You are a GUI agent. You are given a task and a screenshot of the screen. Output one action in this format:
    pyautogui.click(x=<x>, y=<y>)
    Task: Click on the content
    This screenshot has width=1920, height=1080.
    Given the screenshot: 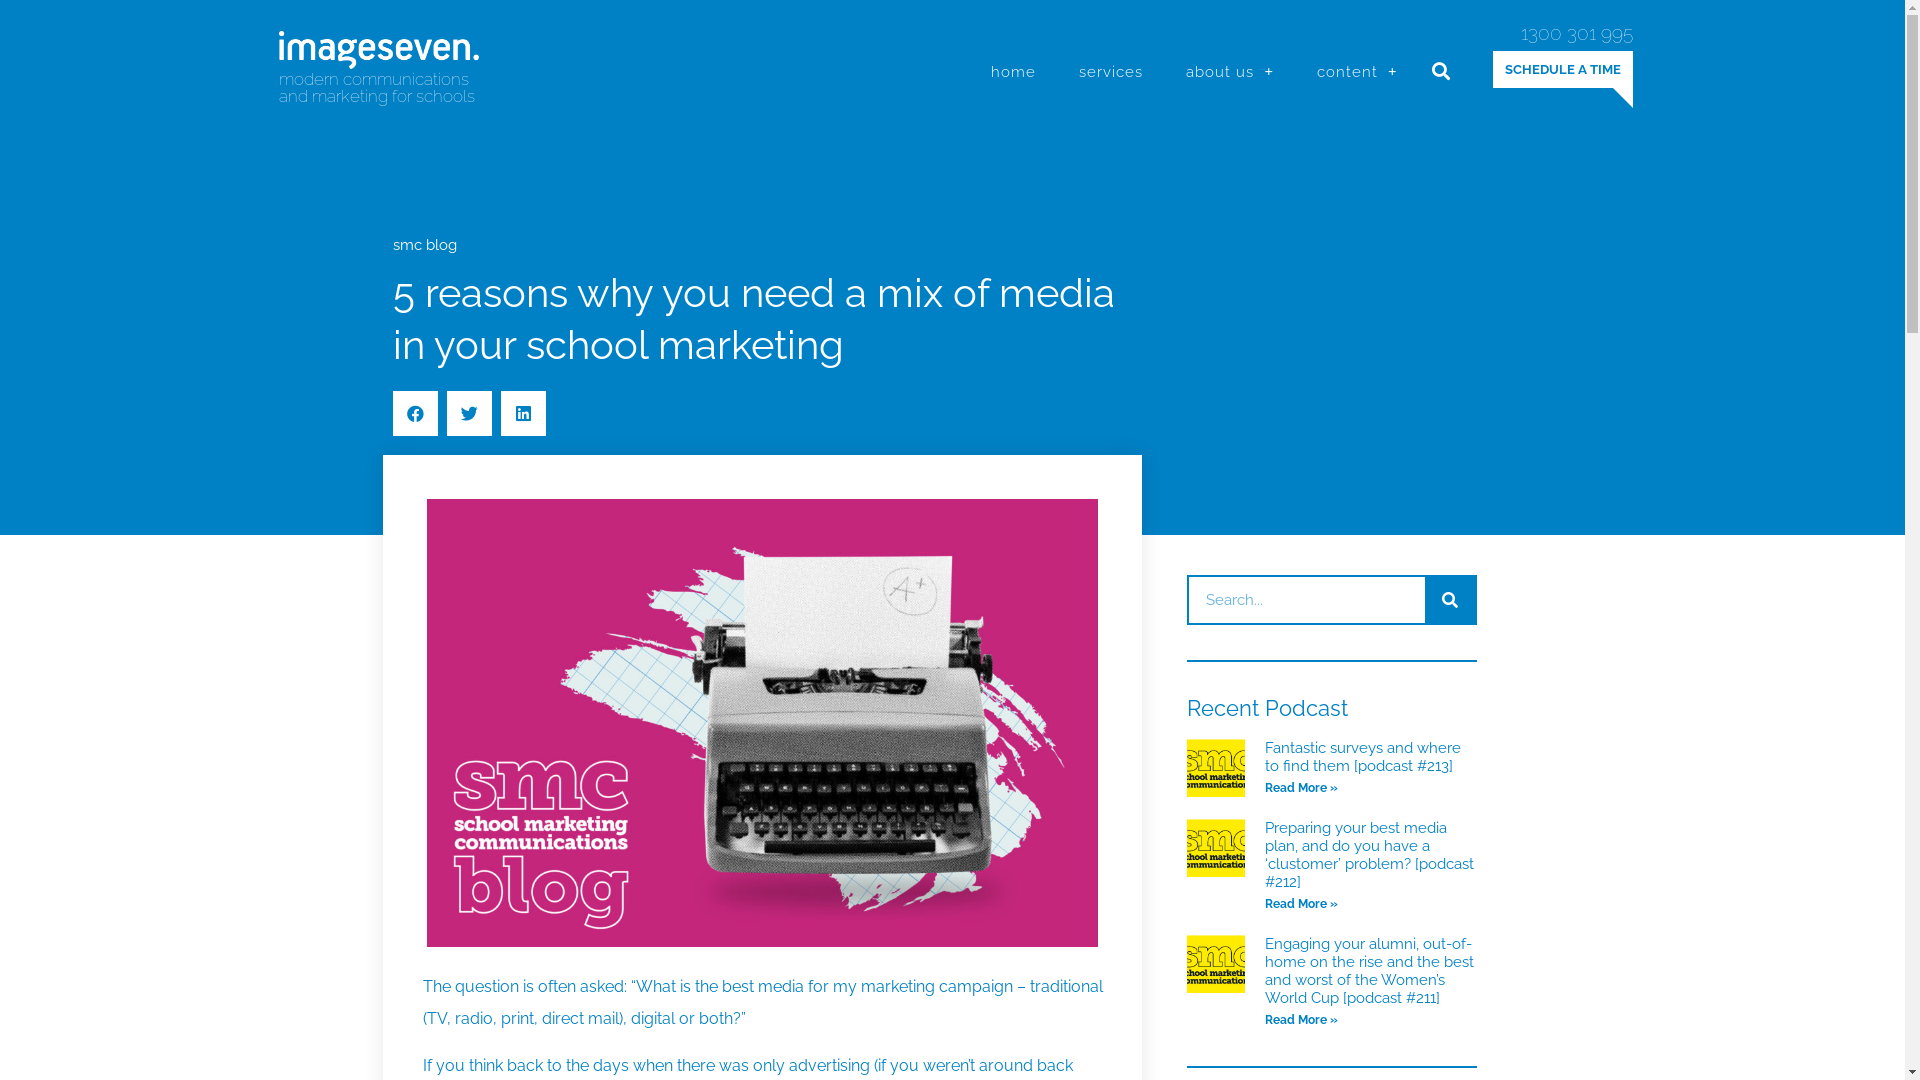 What is the action you would take?
    pyautogui.click(x=1358, y=72)
    